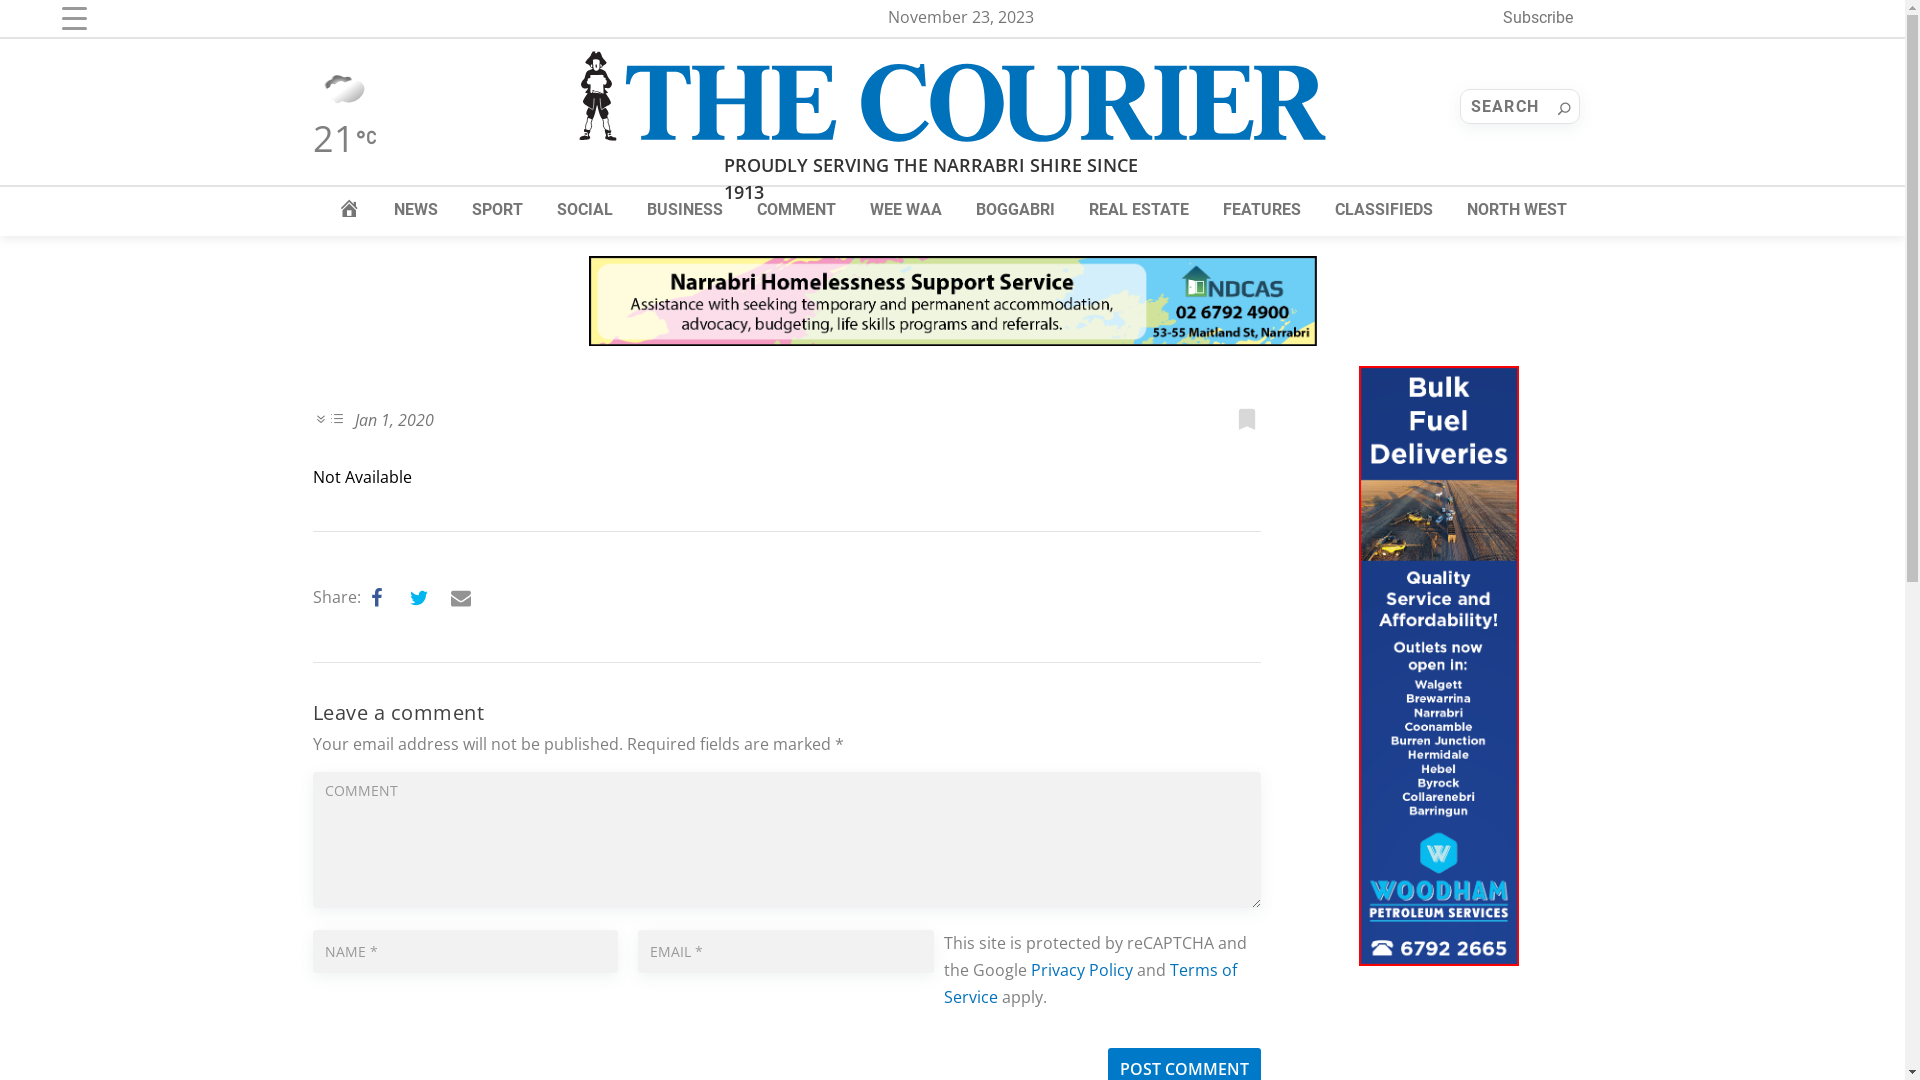 The image size is (1920, 1080). Describe the element at coordinates (1016, 210) in the screenshot. I see `BOGGABRI` at that location.